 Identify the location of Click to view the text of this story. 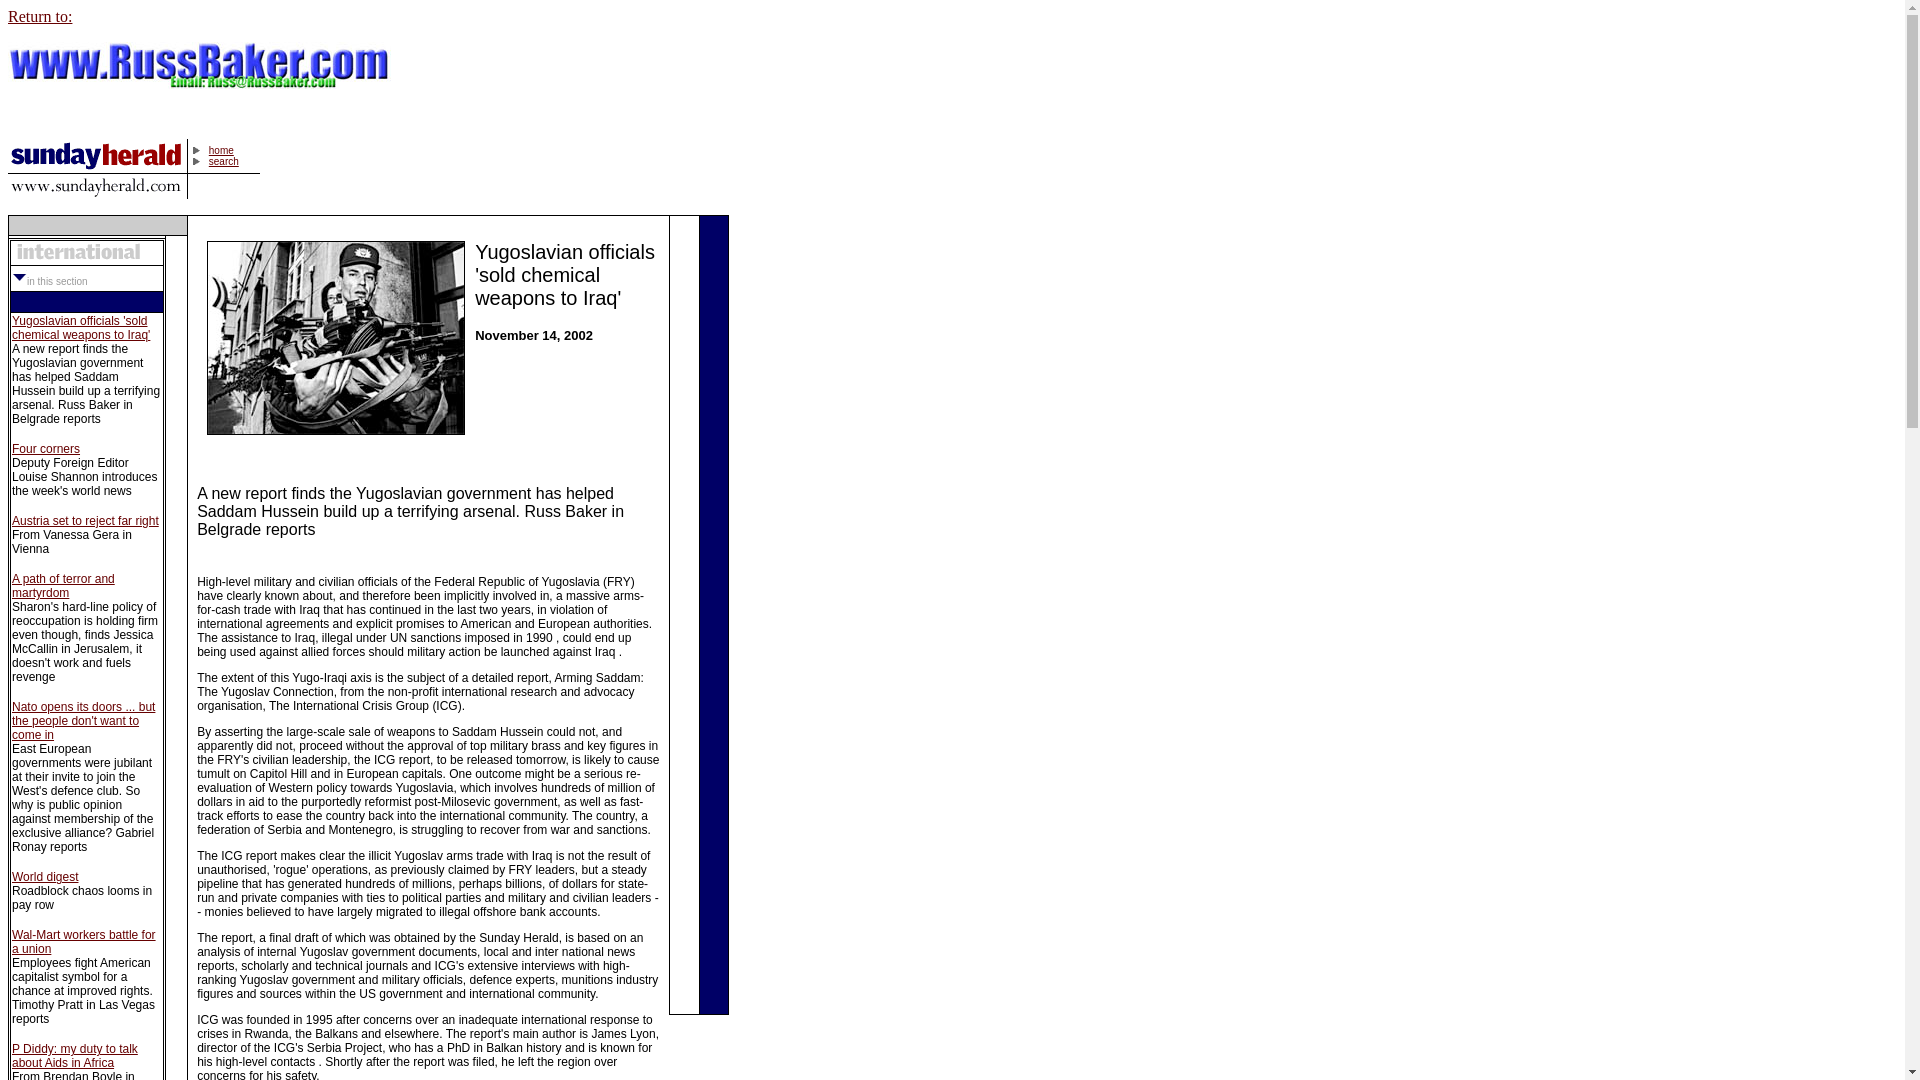
(83, 941).